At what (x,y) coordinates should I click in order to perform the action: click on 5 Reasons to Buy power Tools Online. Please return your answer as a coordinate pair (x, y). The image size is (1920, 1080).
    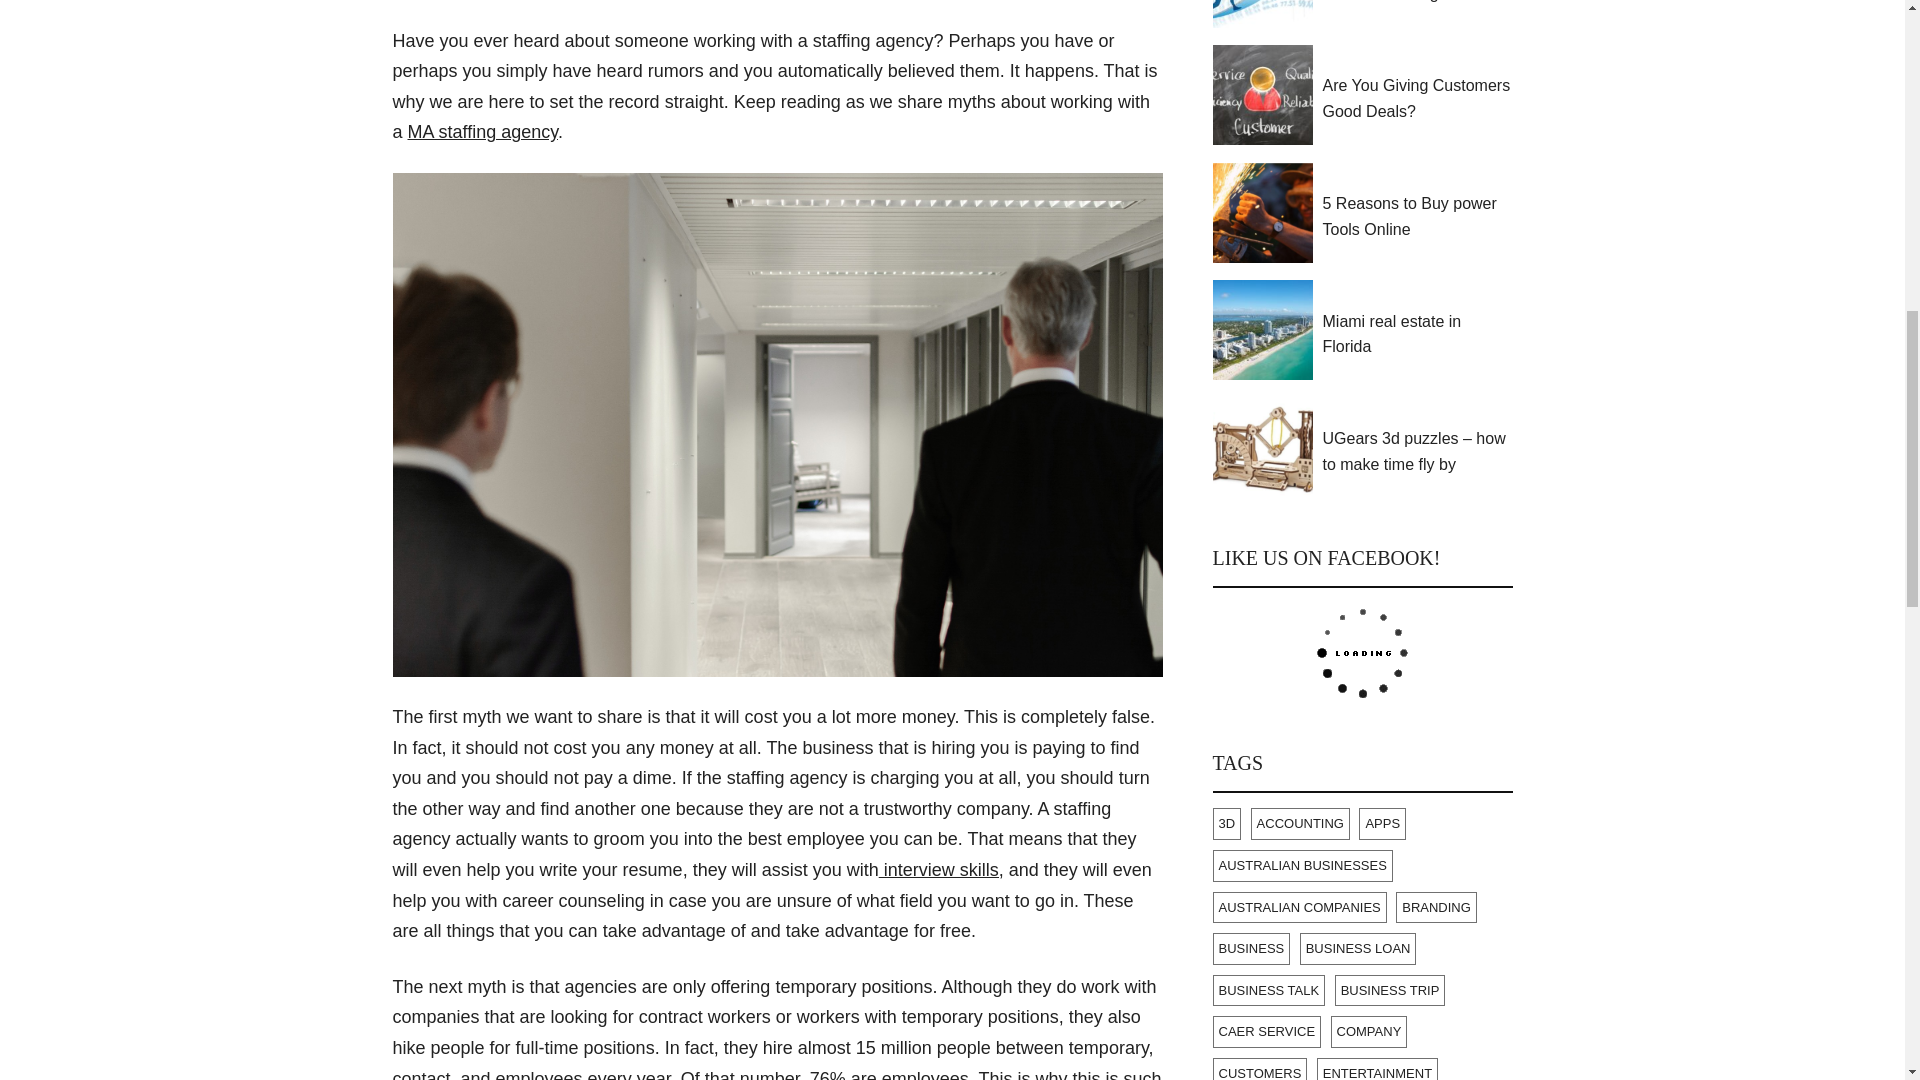
    Looking at the image, I should click on (1417, 216).